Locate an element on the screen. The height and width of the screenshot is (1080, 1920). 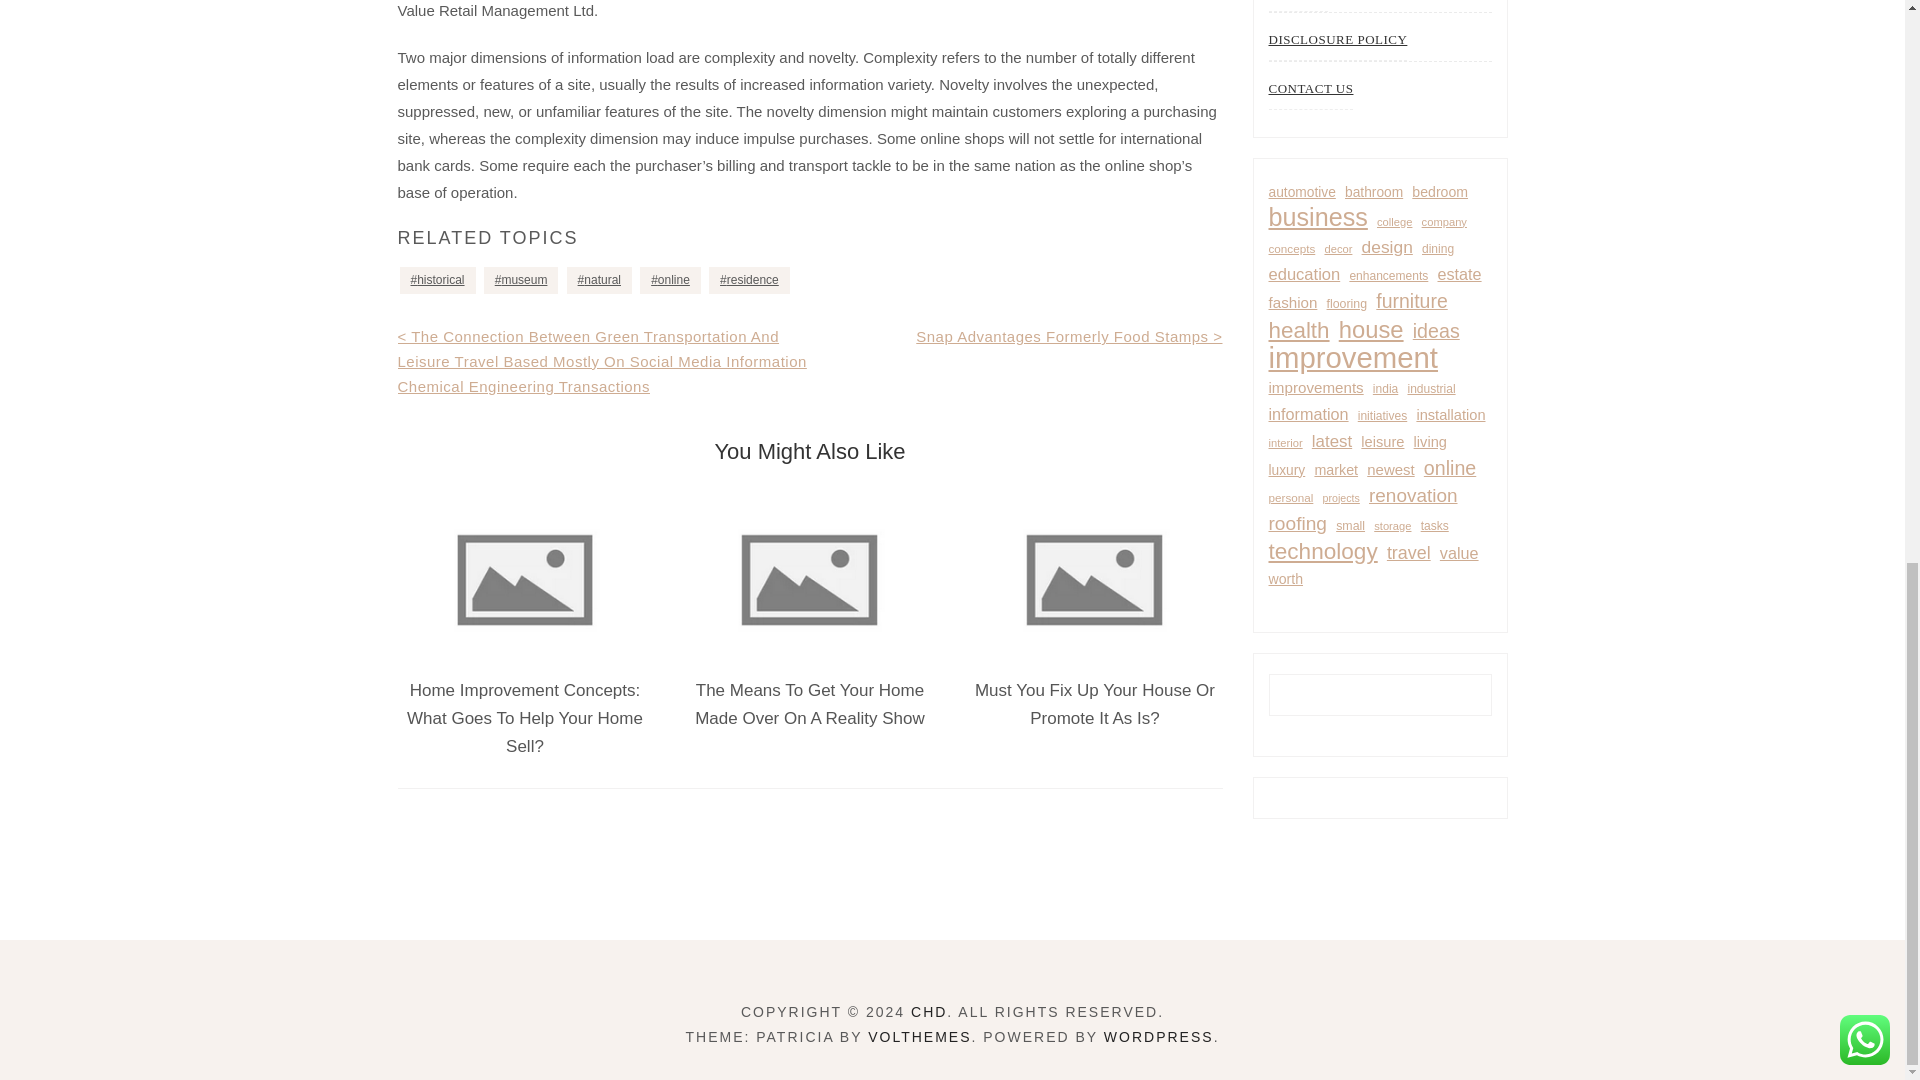
VolThemes is located at coordinates (919, 1037).